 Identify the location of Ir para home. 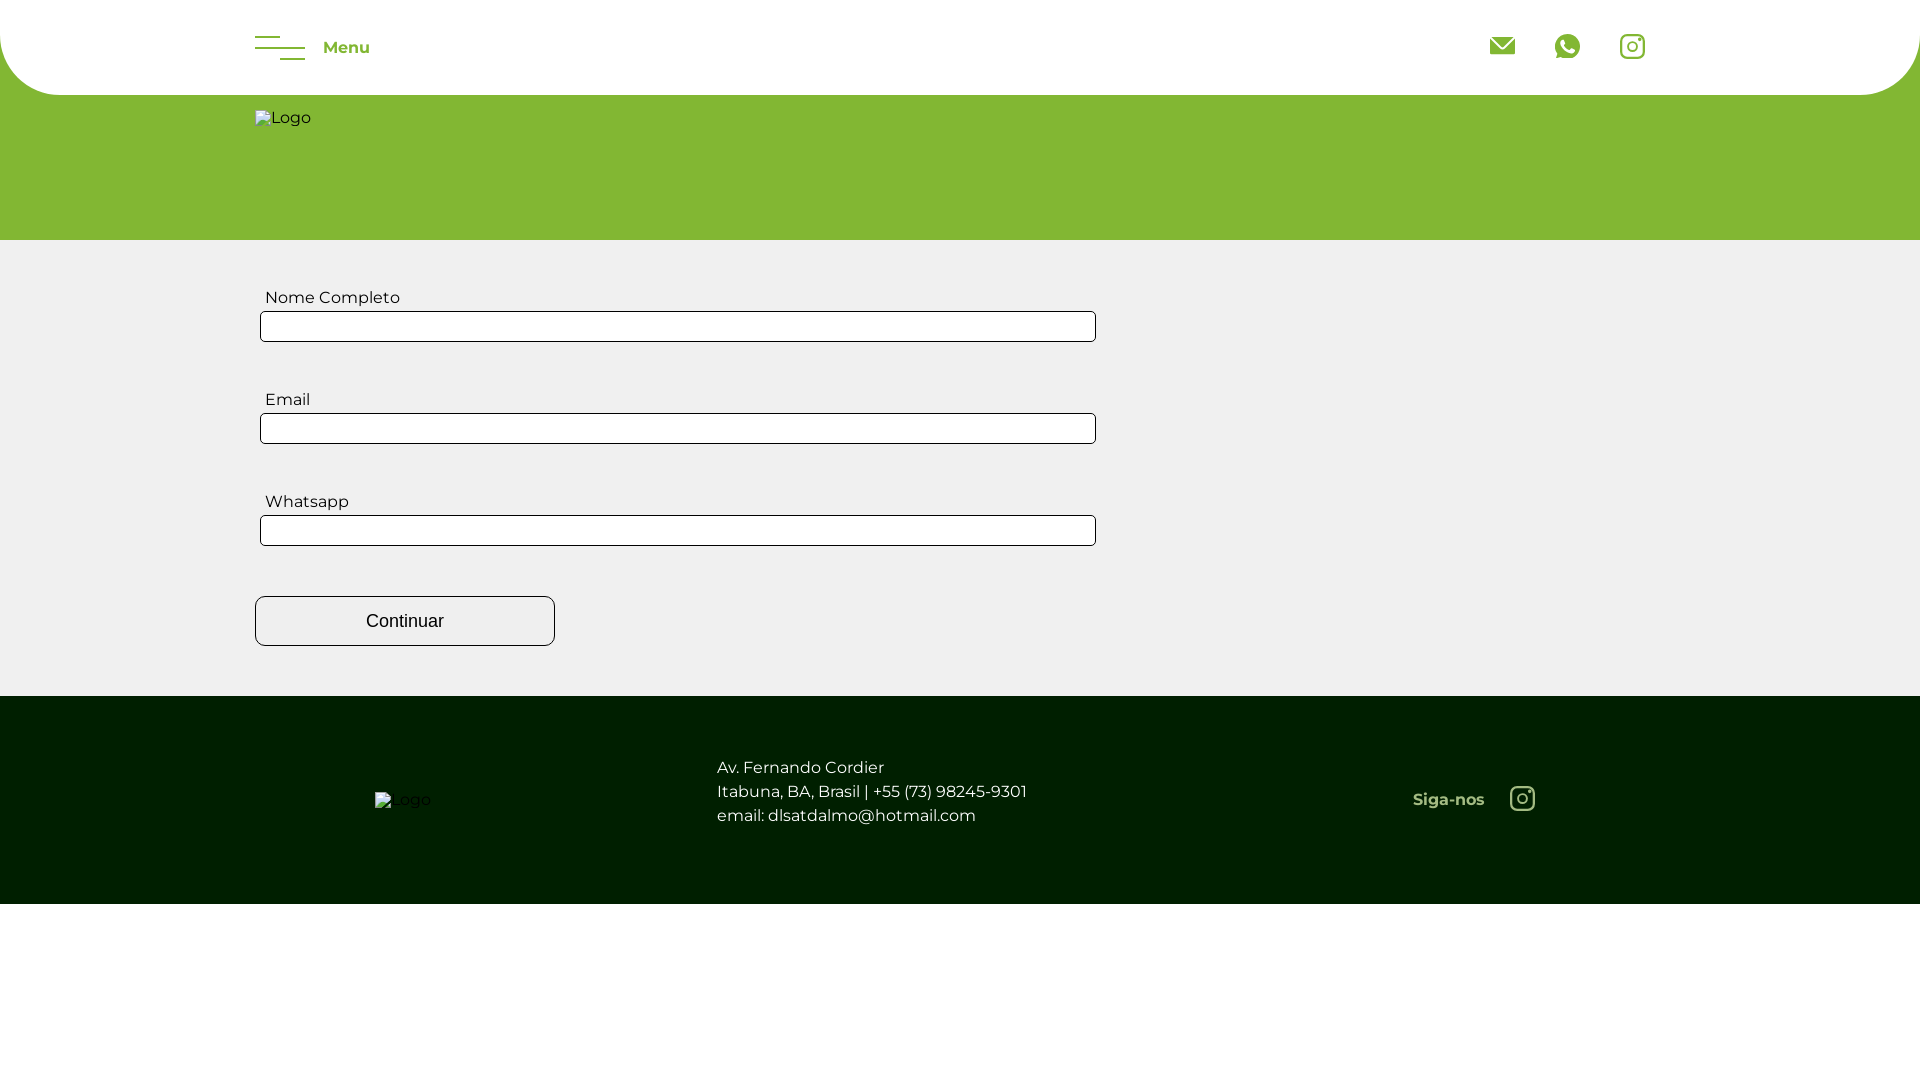
(283, 118).